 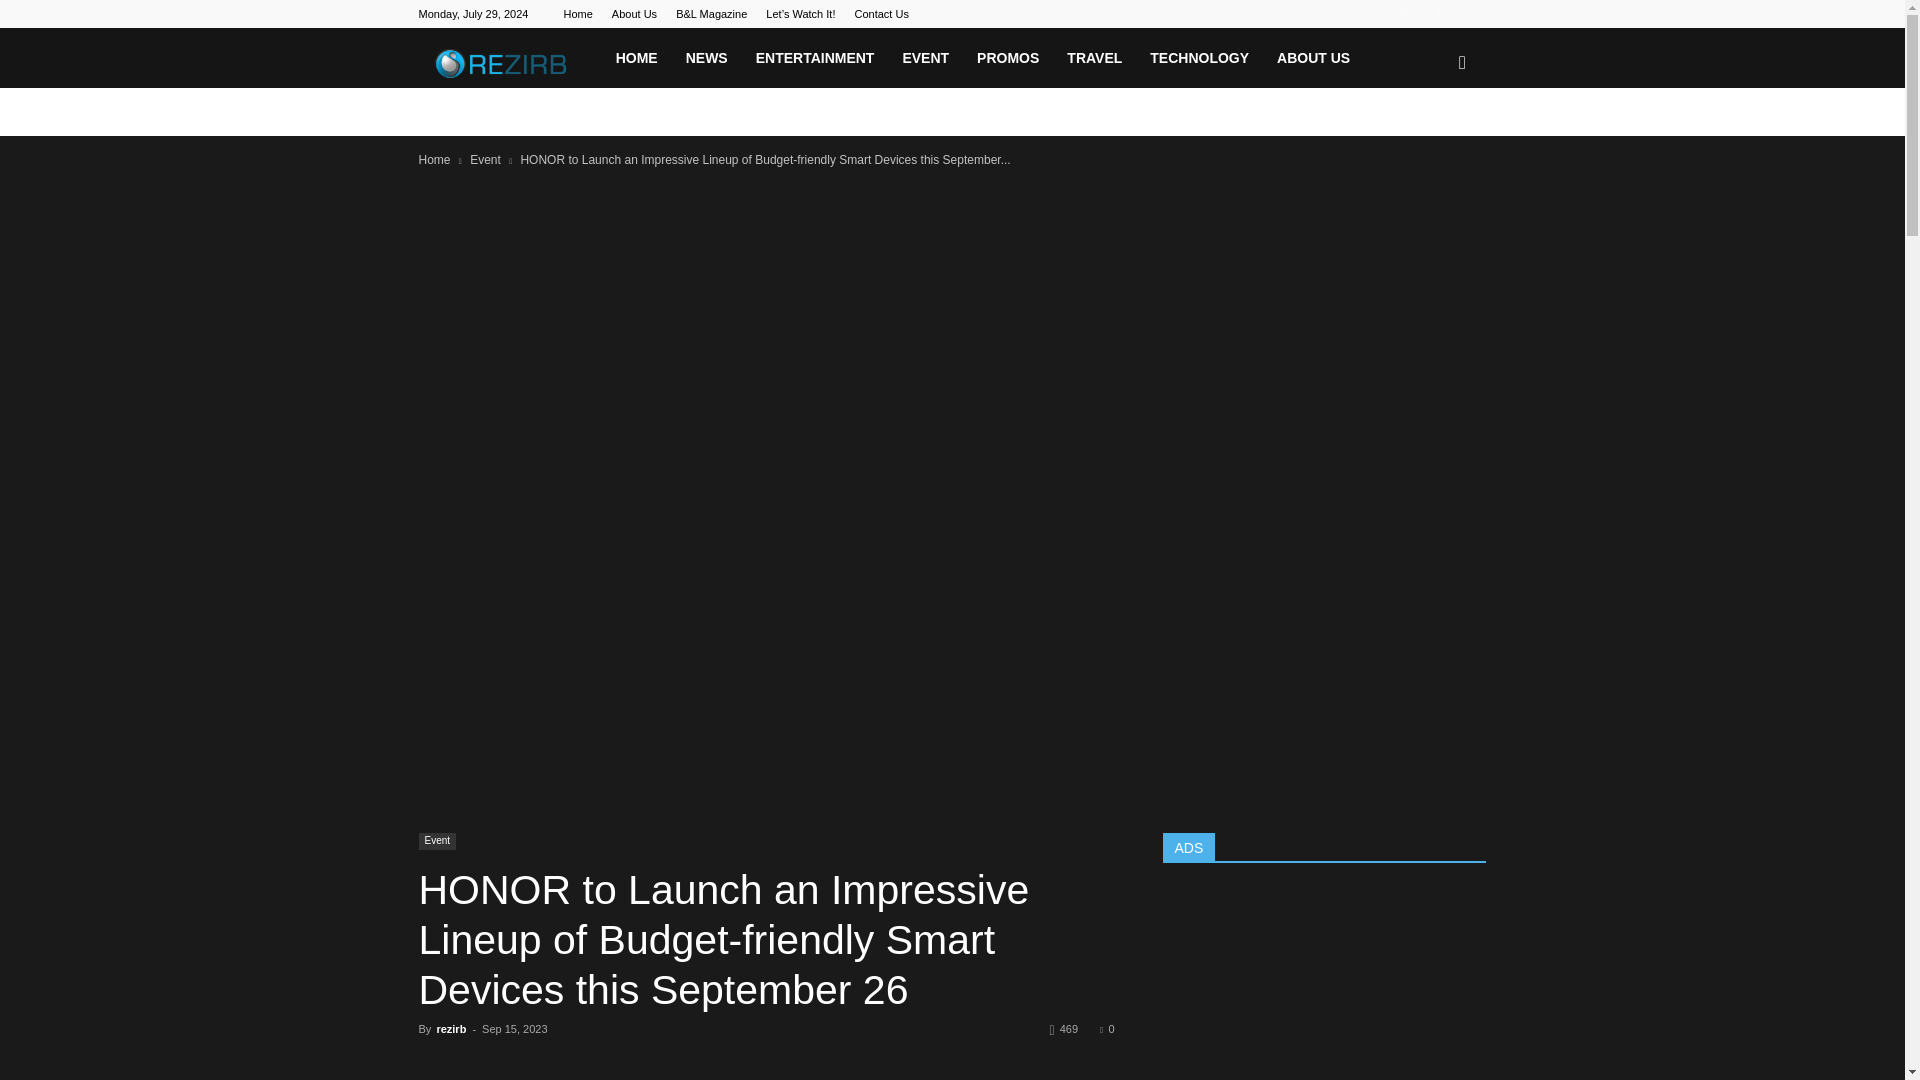 What do you see at coordinates (1428, 154) in the screenshot?
I see `Search` at bounding box center [1428, 154].